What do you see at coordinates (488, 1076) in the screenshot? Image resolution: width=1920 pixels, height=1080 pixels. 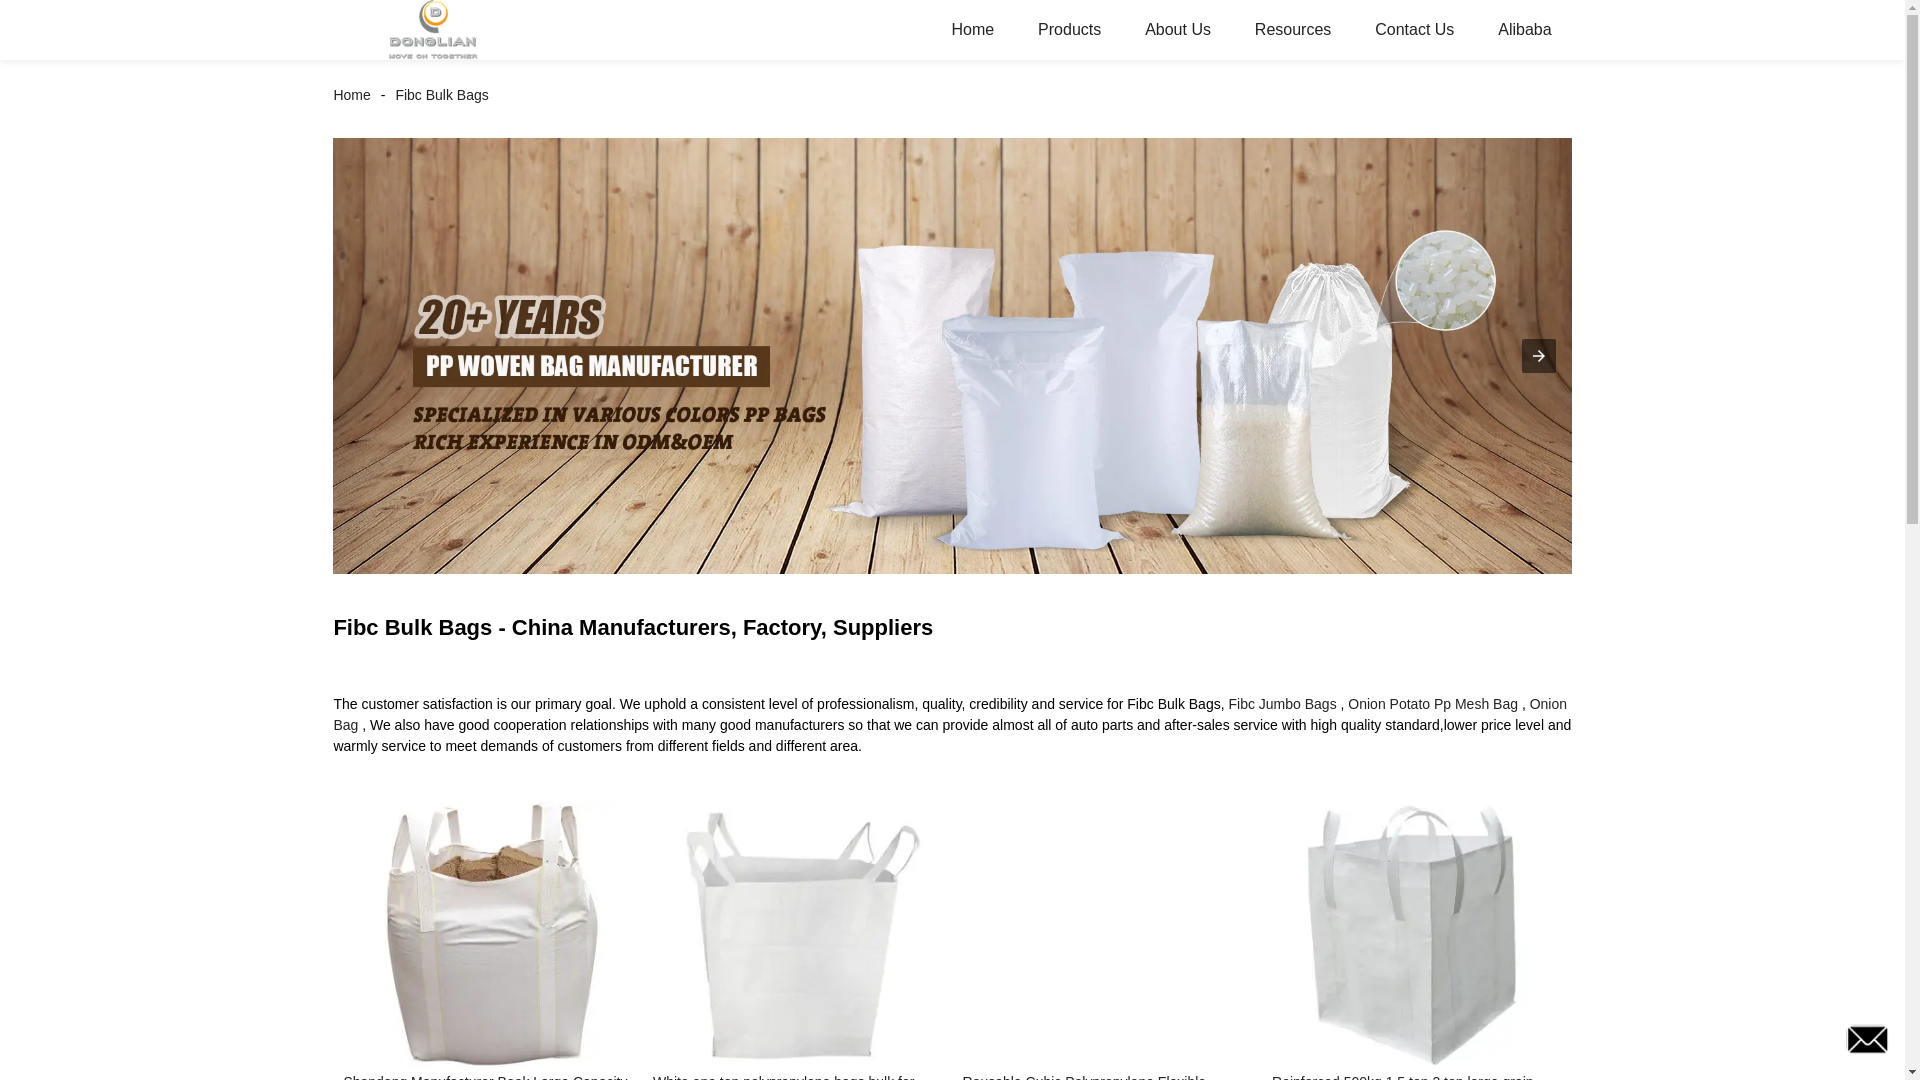 I see `Shandong Manufacturer Book Large Capacity U pan...` at bounding box center [488, 1076].